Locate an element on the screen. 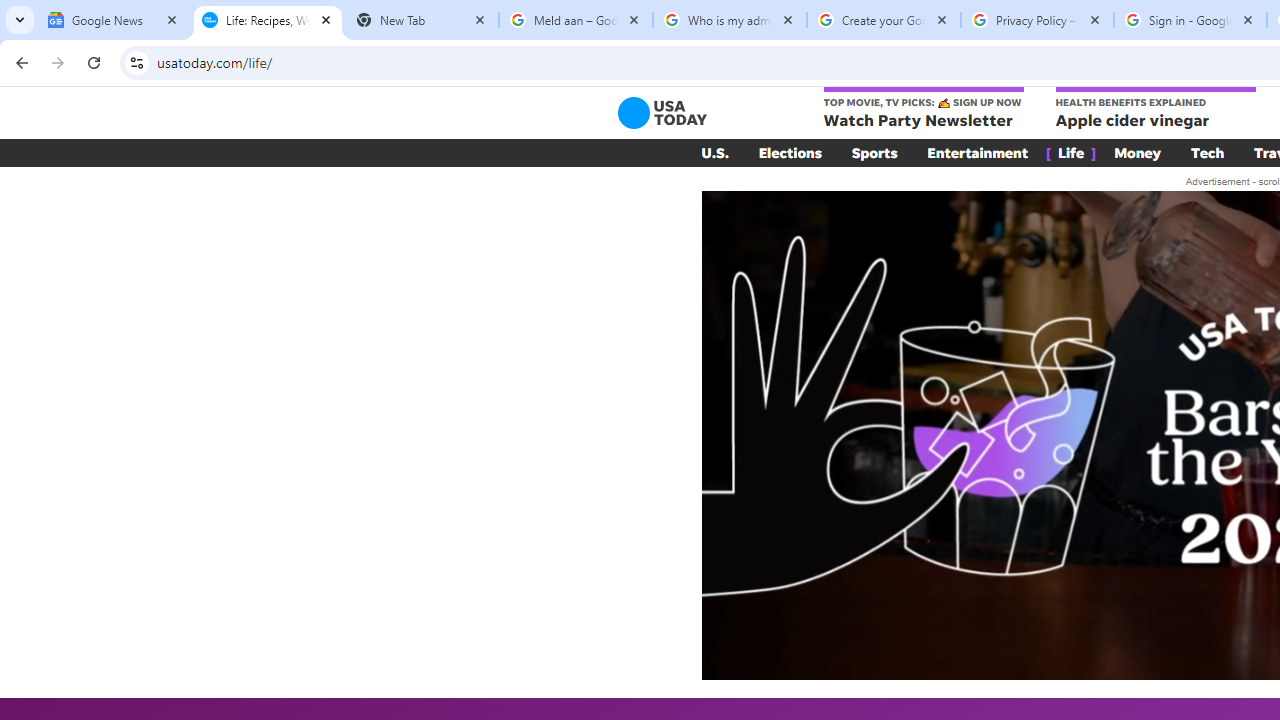 Image resolution: width=1280 pixels, height=720 pixels. USA TODAY is located at coordinates (662, 112).